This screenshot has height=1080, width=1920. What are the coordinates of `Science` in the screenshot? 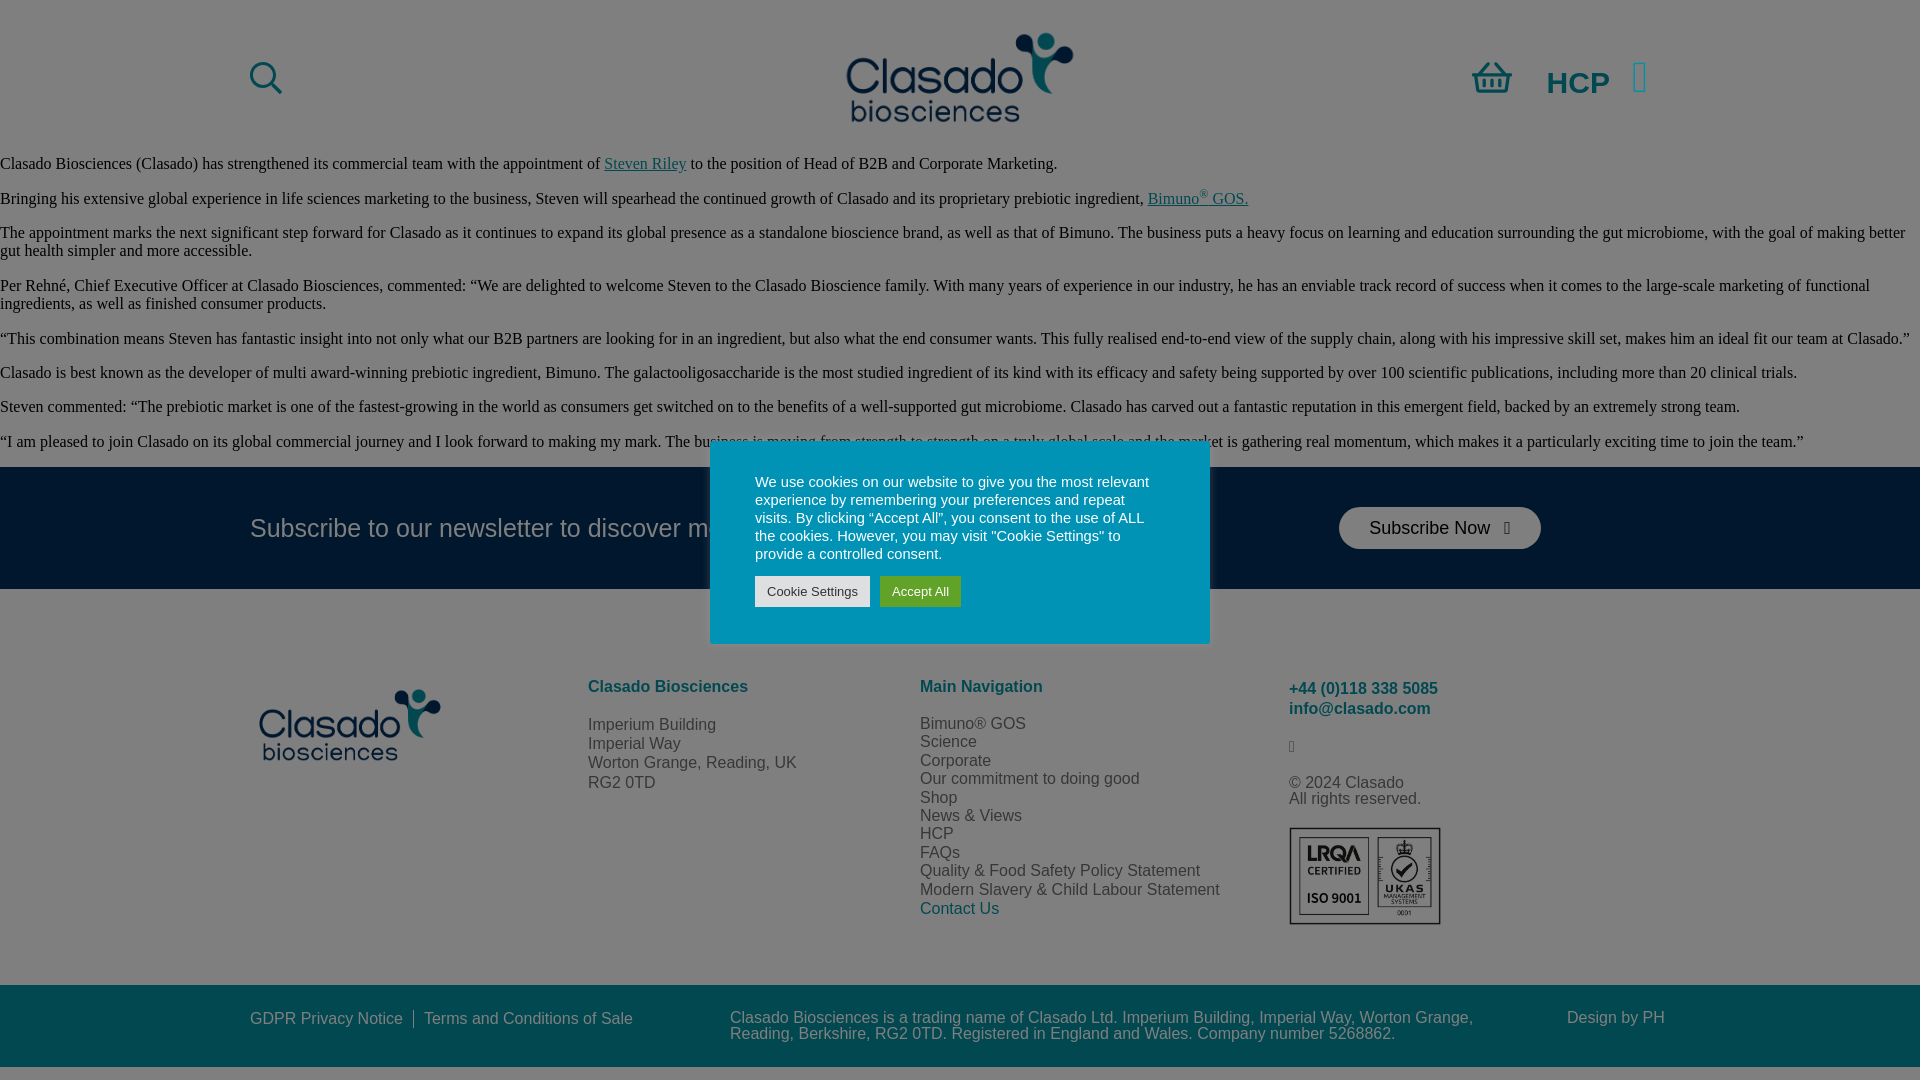 It's located at (1094, 742).